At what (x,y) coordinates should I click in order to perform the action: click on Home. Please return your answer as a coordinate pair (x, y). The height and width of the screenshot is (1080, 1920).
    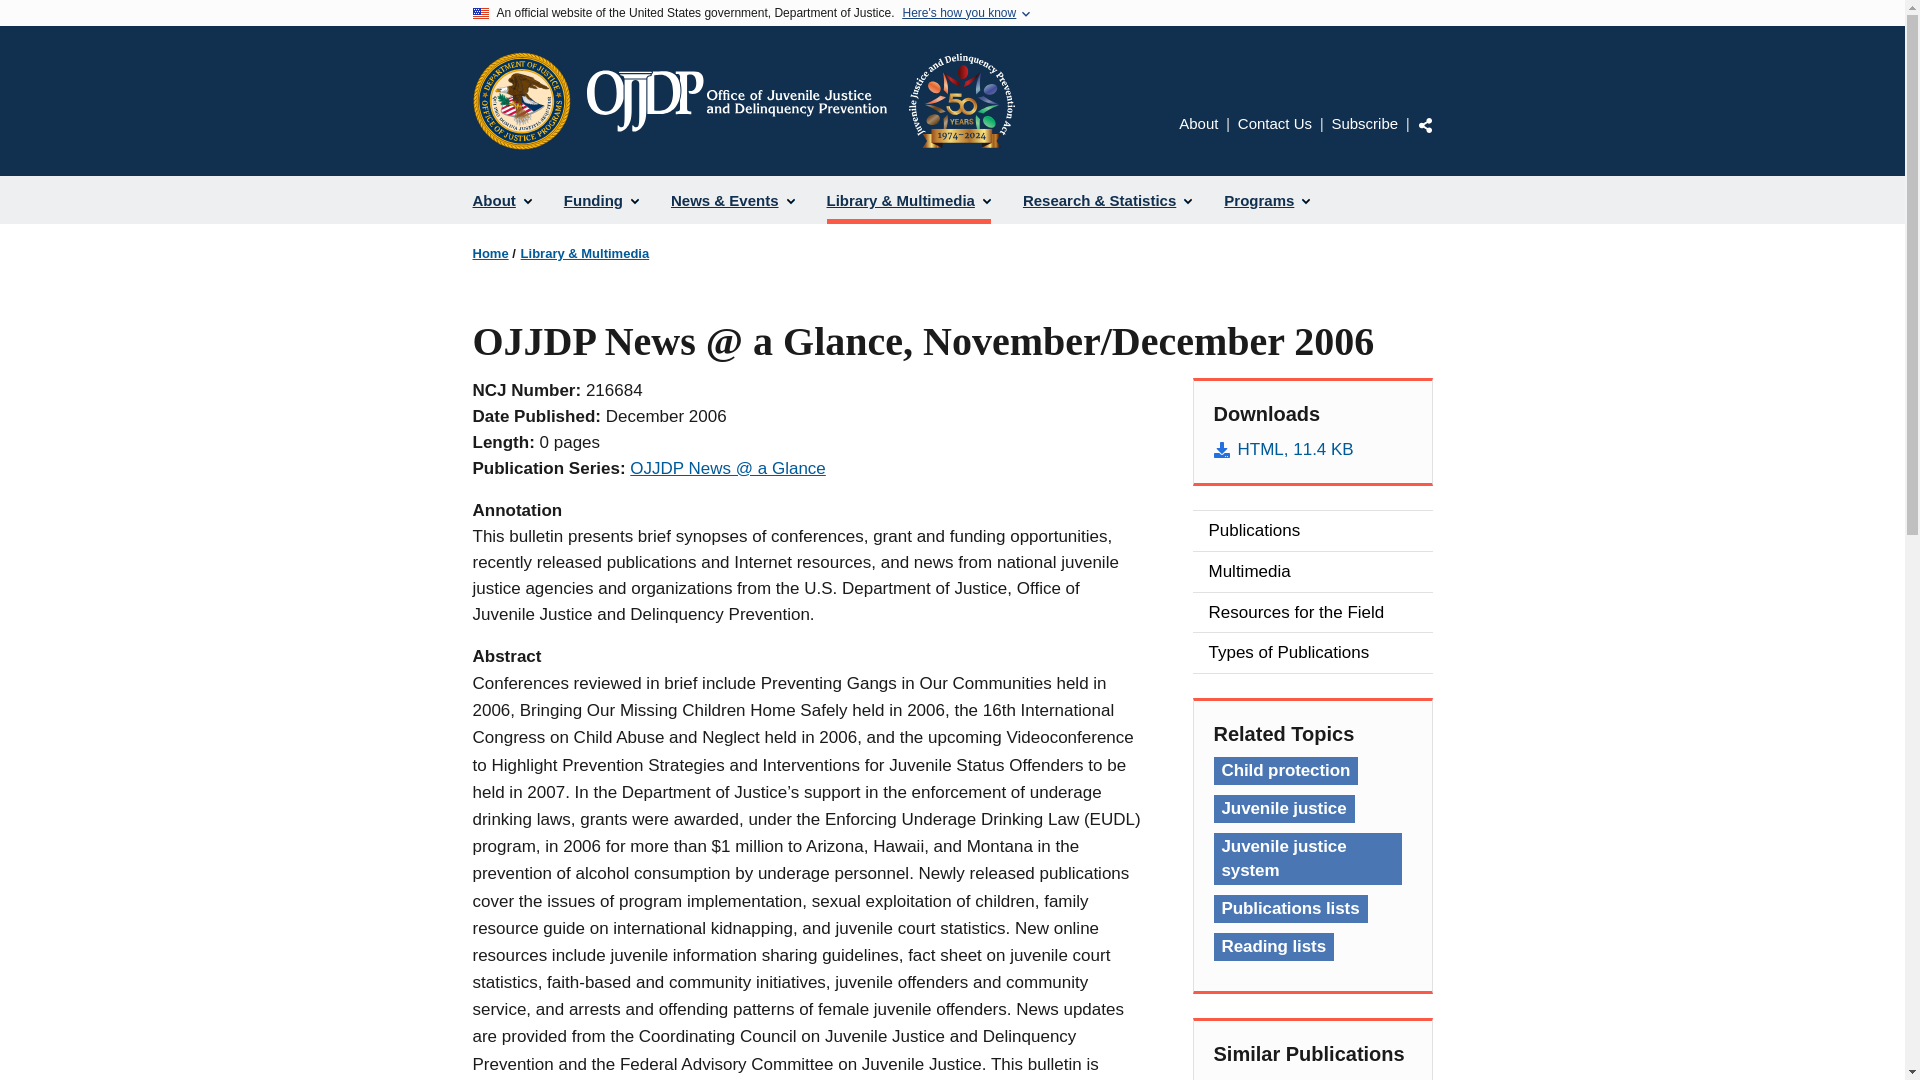
    Looking at the image, I should click on (490, 254).